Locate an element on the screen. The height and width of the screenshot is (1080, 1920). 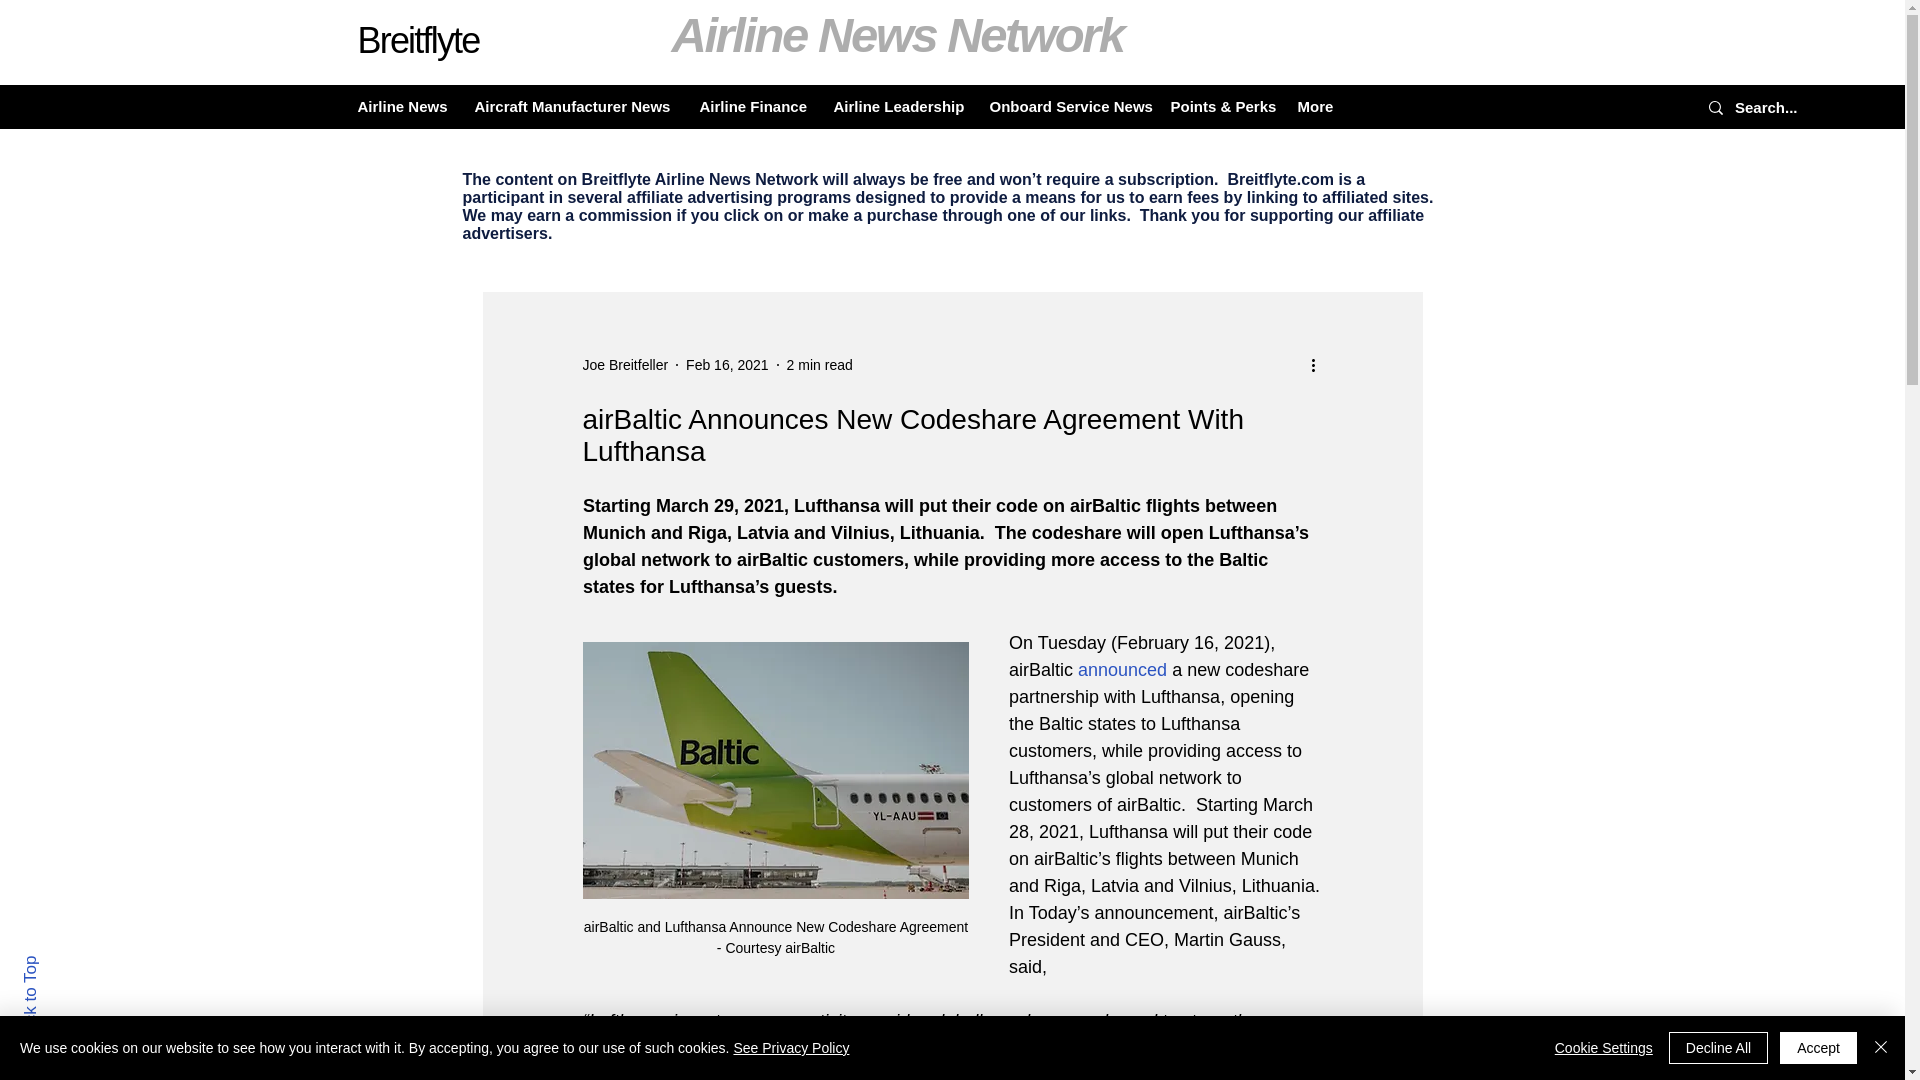
Breitflyte is located at coordinates (418, 40).